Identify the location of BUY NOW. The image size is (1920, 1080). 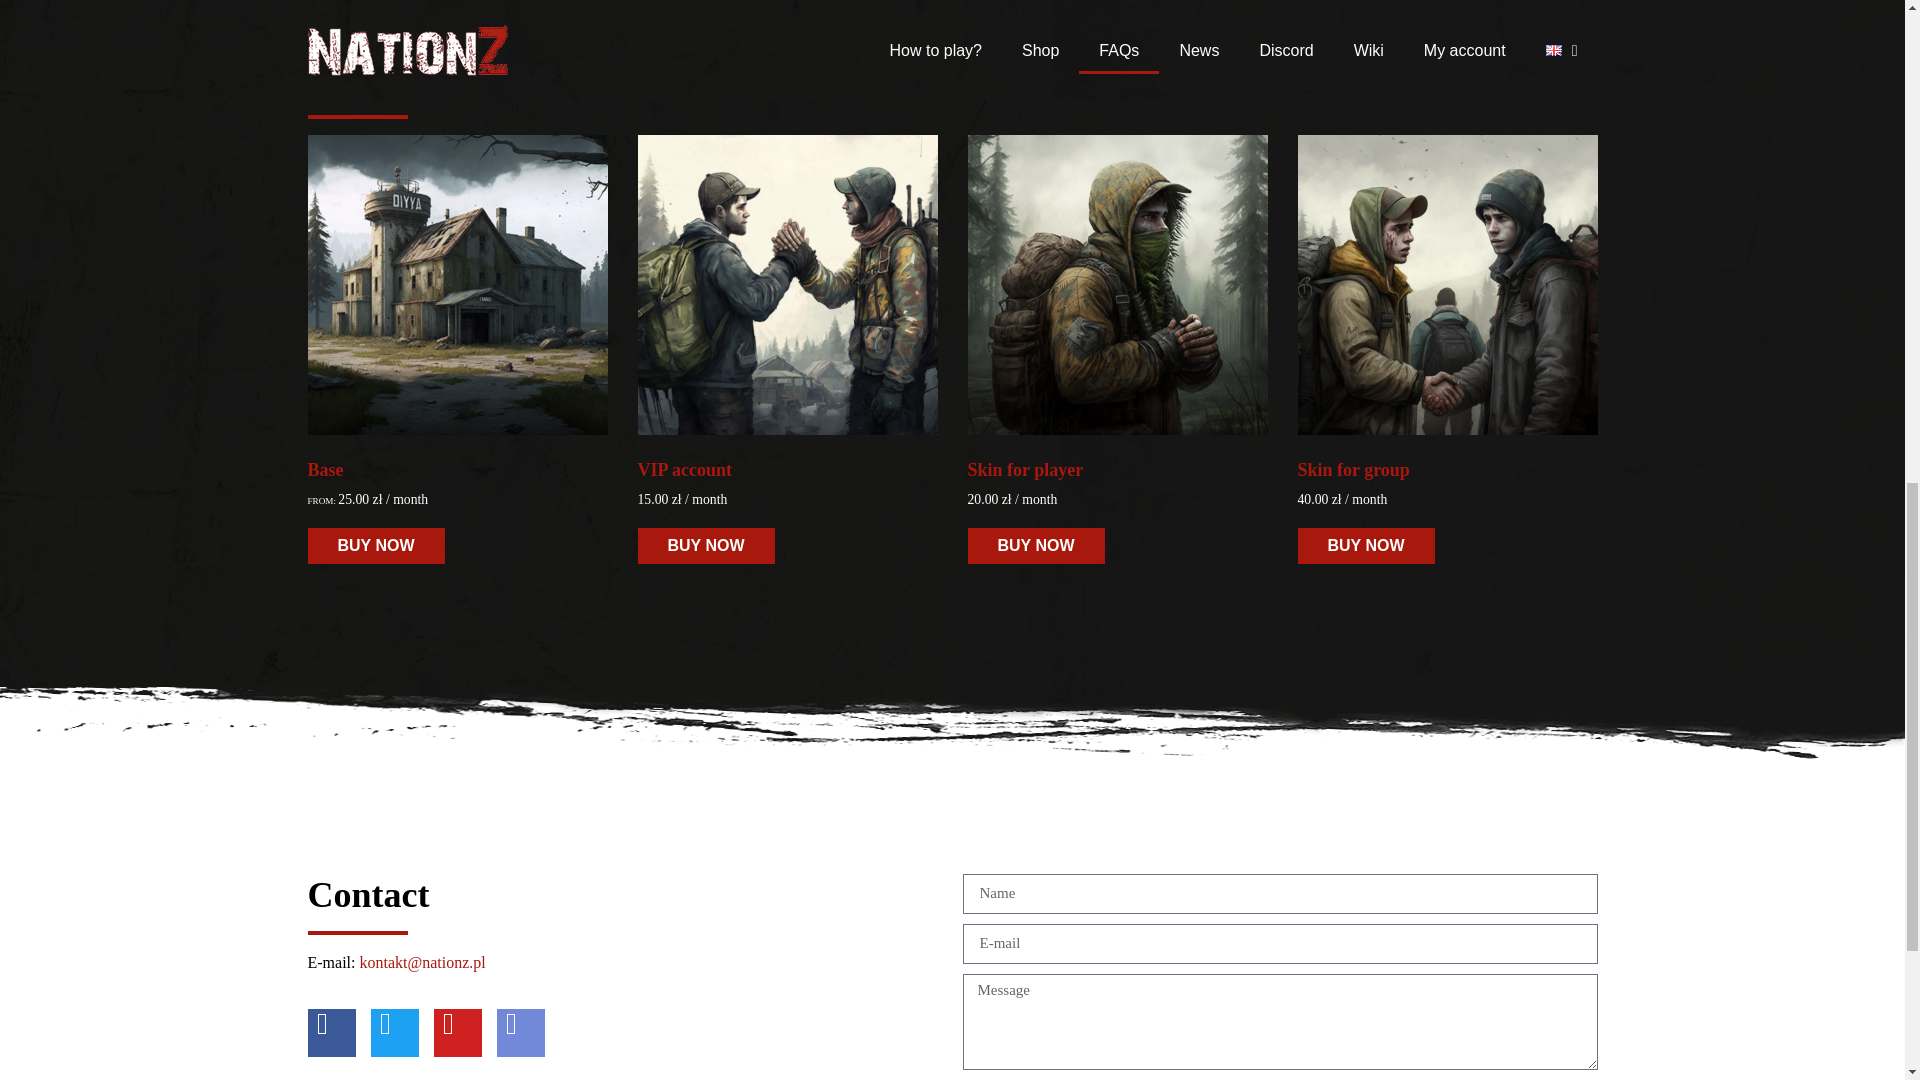
(376, 546).